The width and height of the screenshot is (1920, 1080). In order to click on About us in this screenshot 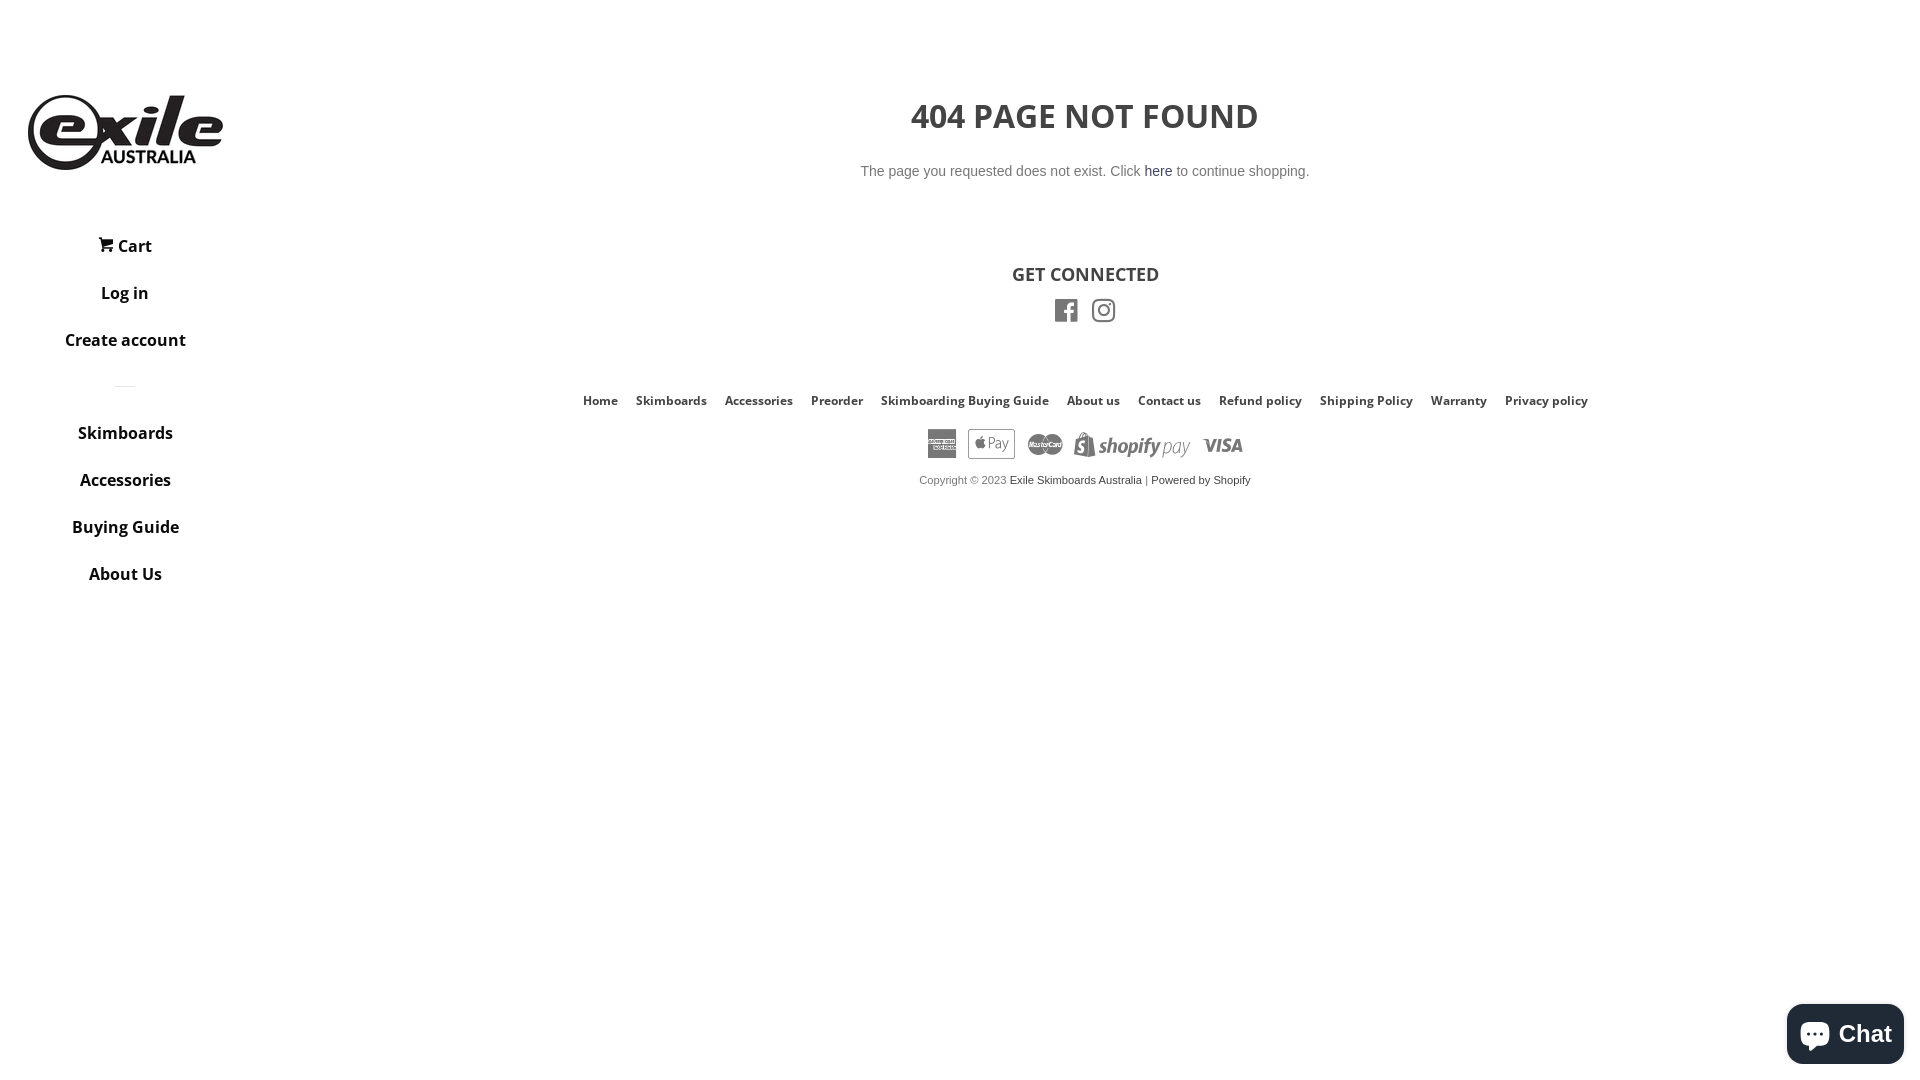, I will do `click(1092, 400)`.